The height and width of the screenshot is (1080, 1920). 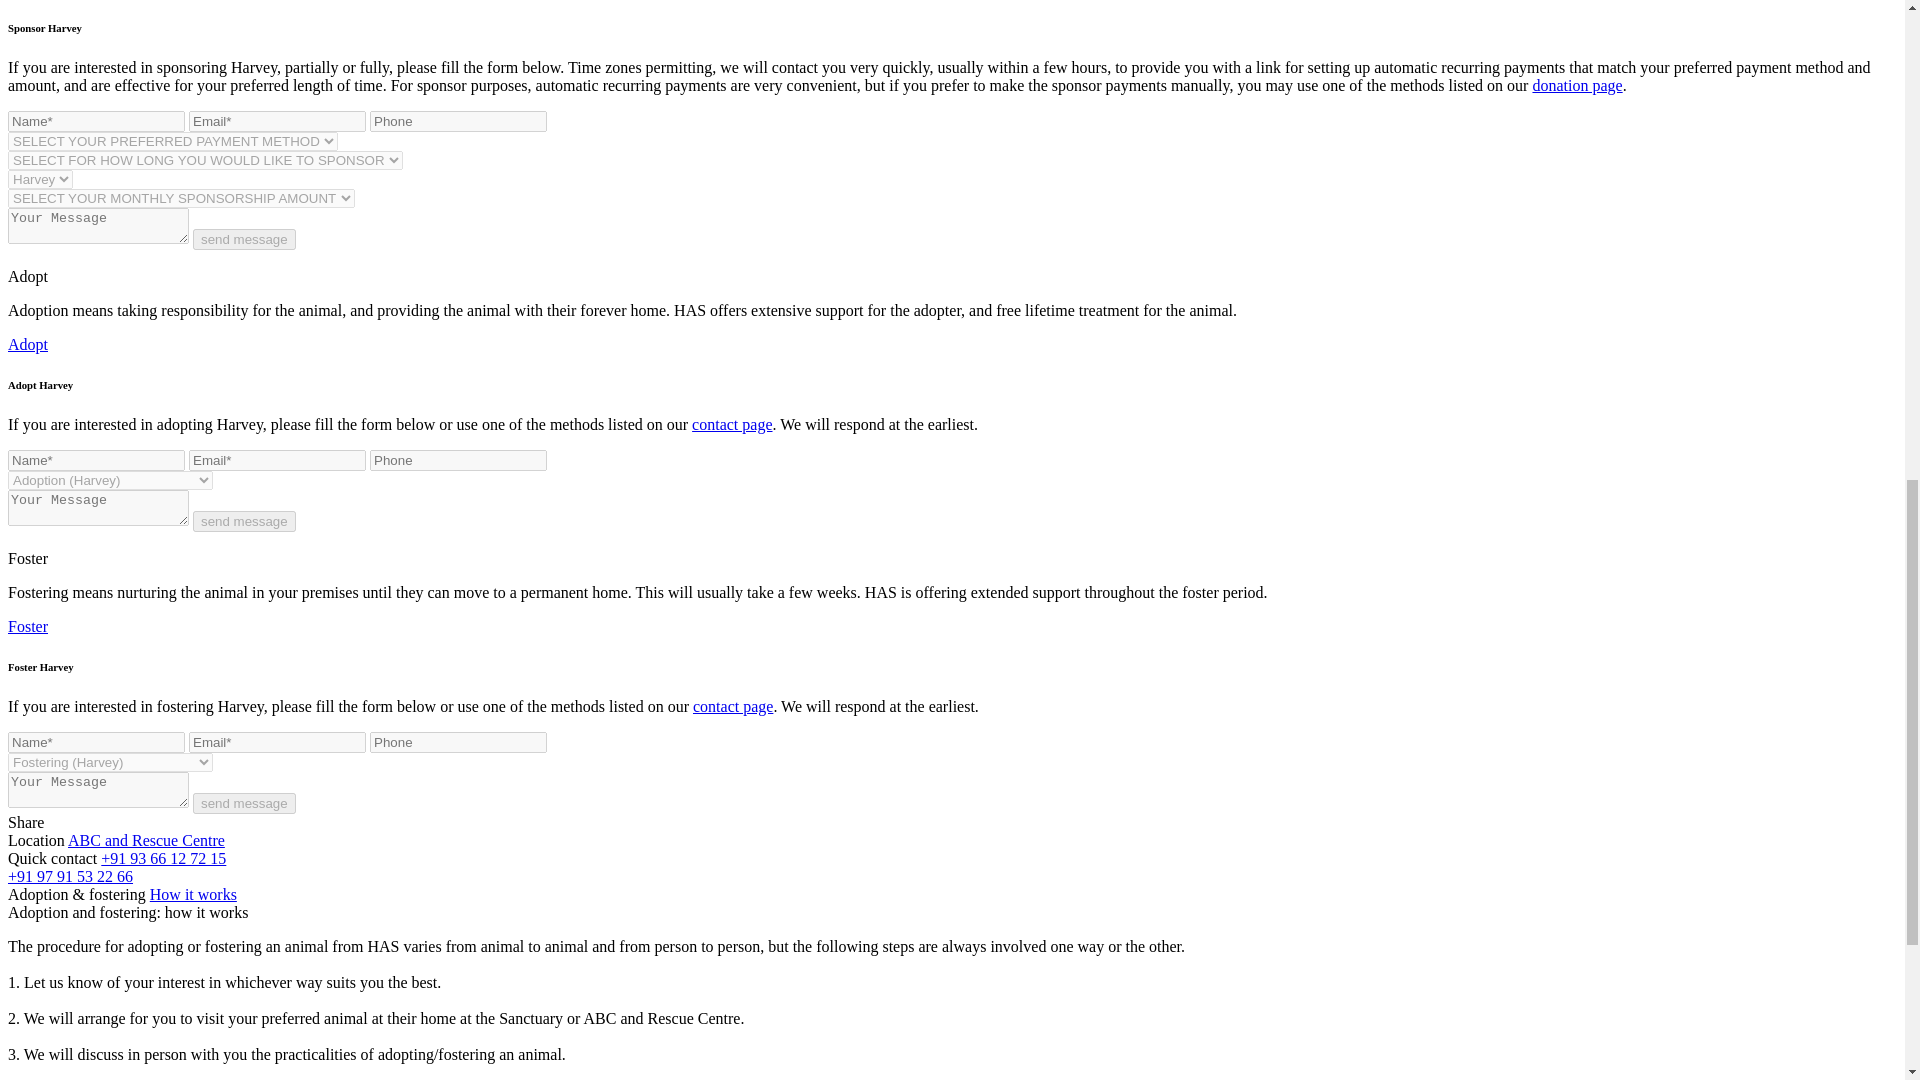 What do you see at coordinates (244, 238) in the screenshot?
I see `send message` at bounding box center [244, 238].